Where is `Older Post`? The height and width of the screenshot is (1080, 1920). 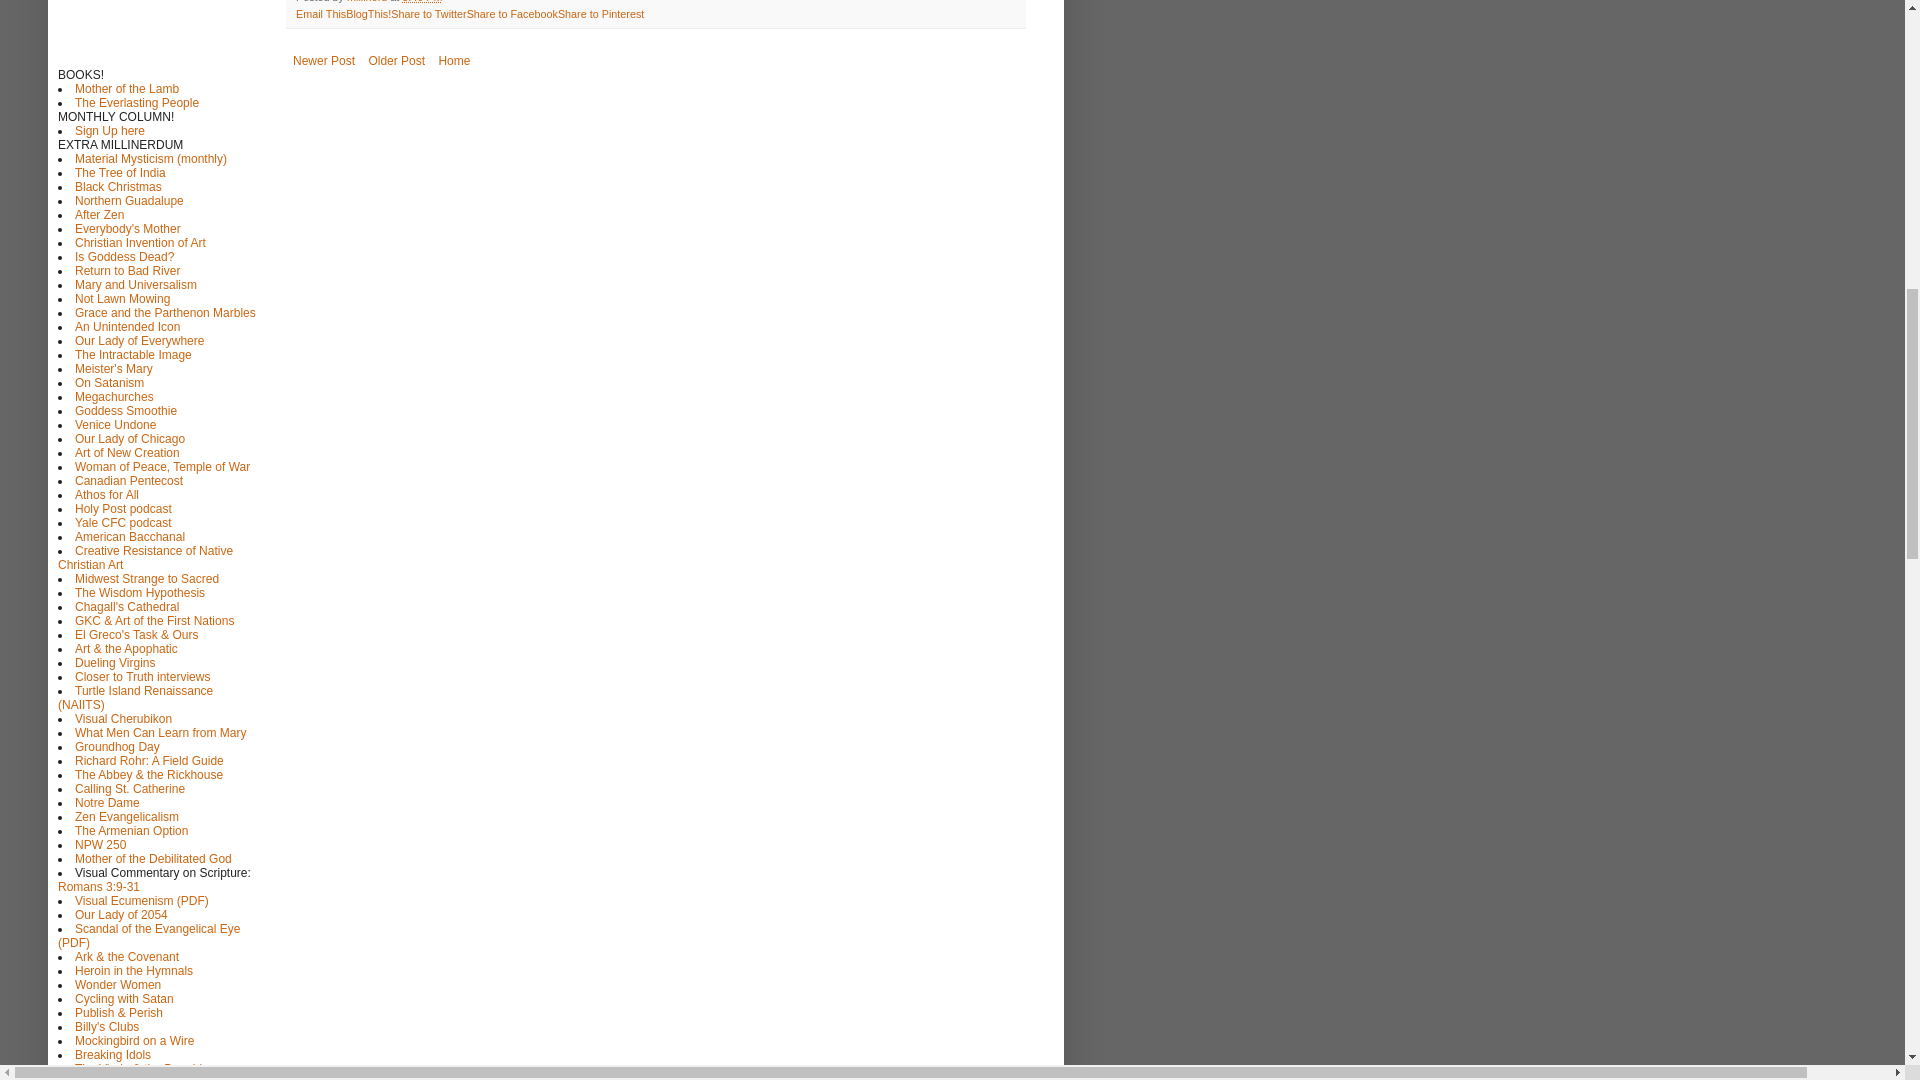 Older Post is located at coordinates (396, 60).